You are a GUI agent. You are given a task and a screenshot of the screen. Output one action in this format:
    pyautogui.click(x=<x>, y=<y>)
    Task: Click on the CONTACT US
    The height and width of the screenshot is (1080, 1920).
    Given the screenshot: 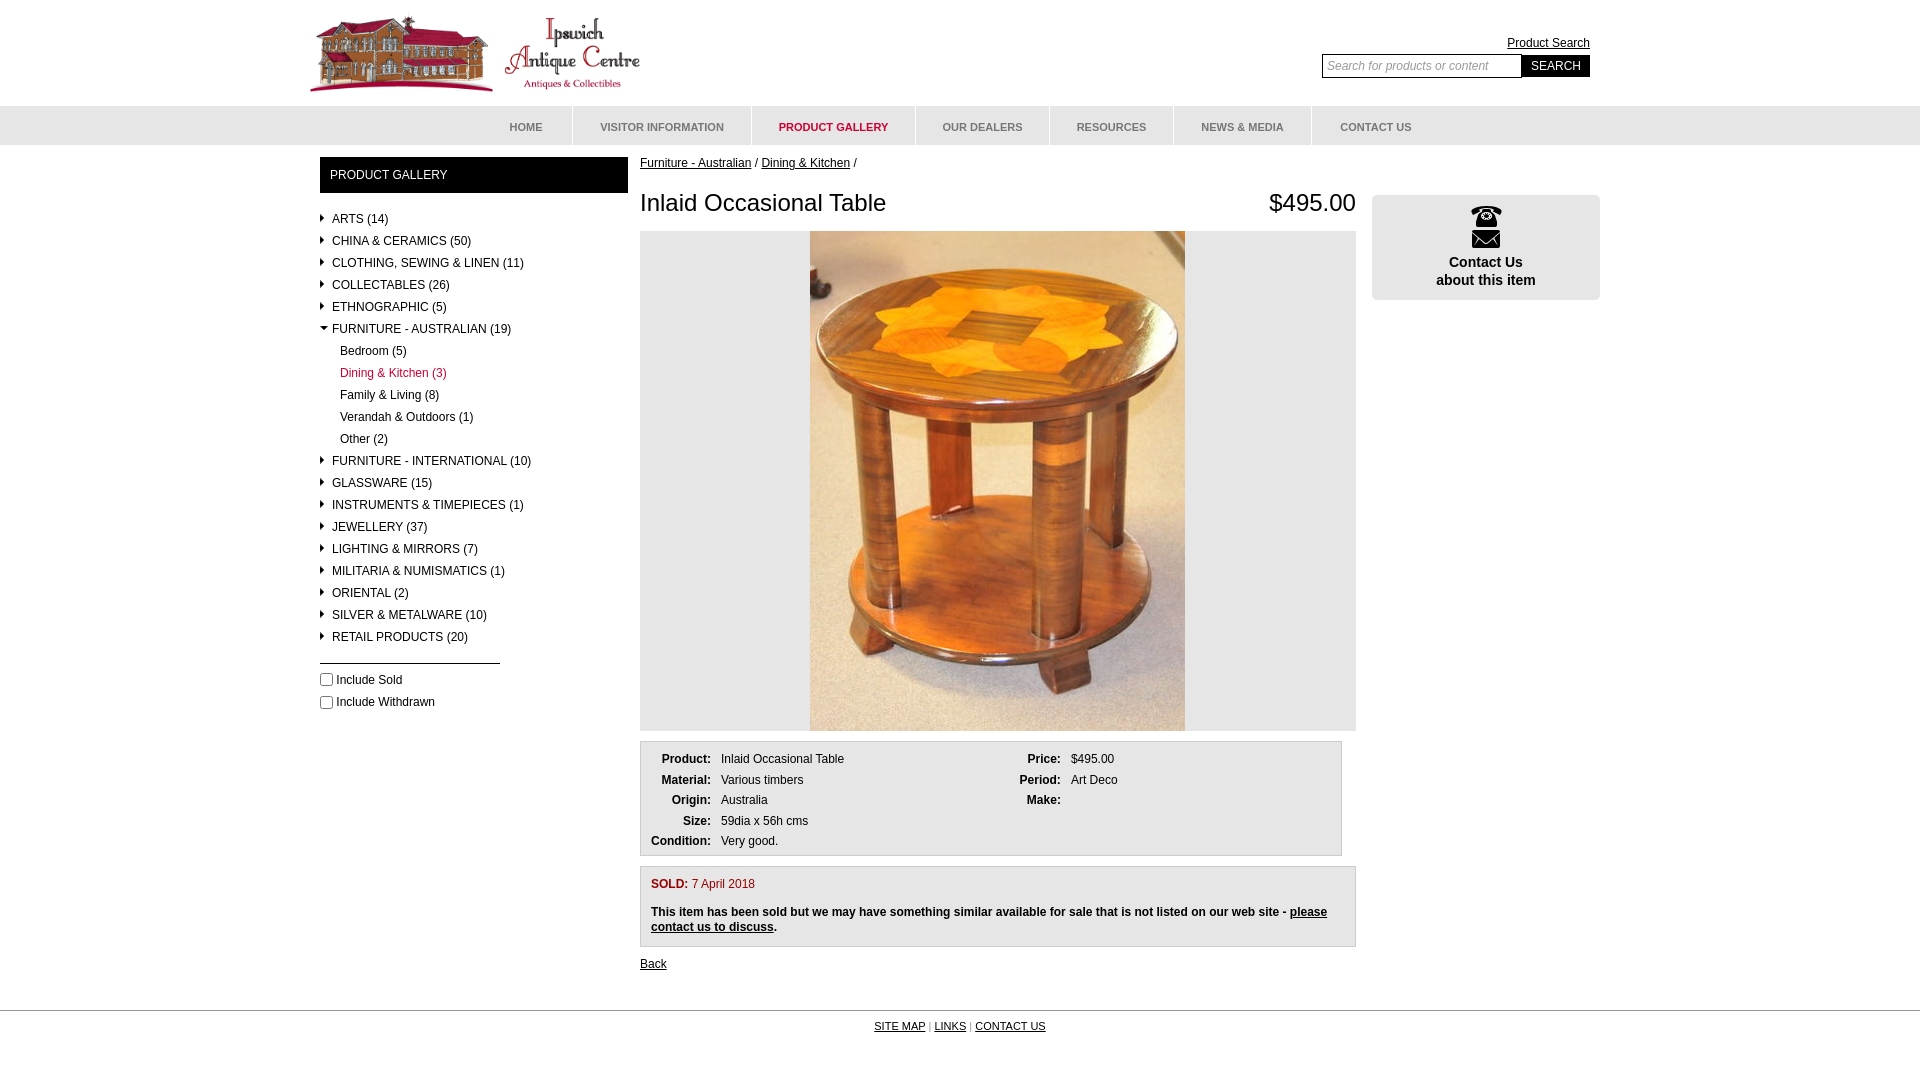 What is the action you would take?
    pyautogui.click(x=1010, y=1026)
    